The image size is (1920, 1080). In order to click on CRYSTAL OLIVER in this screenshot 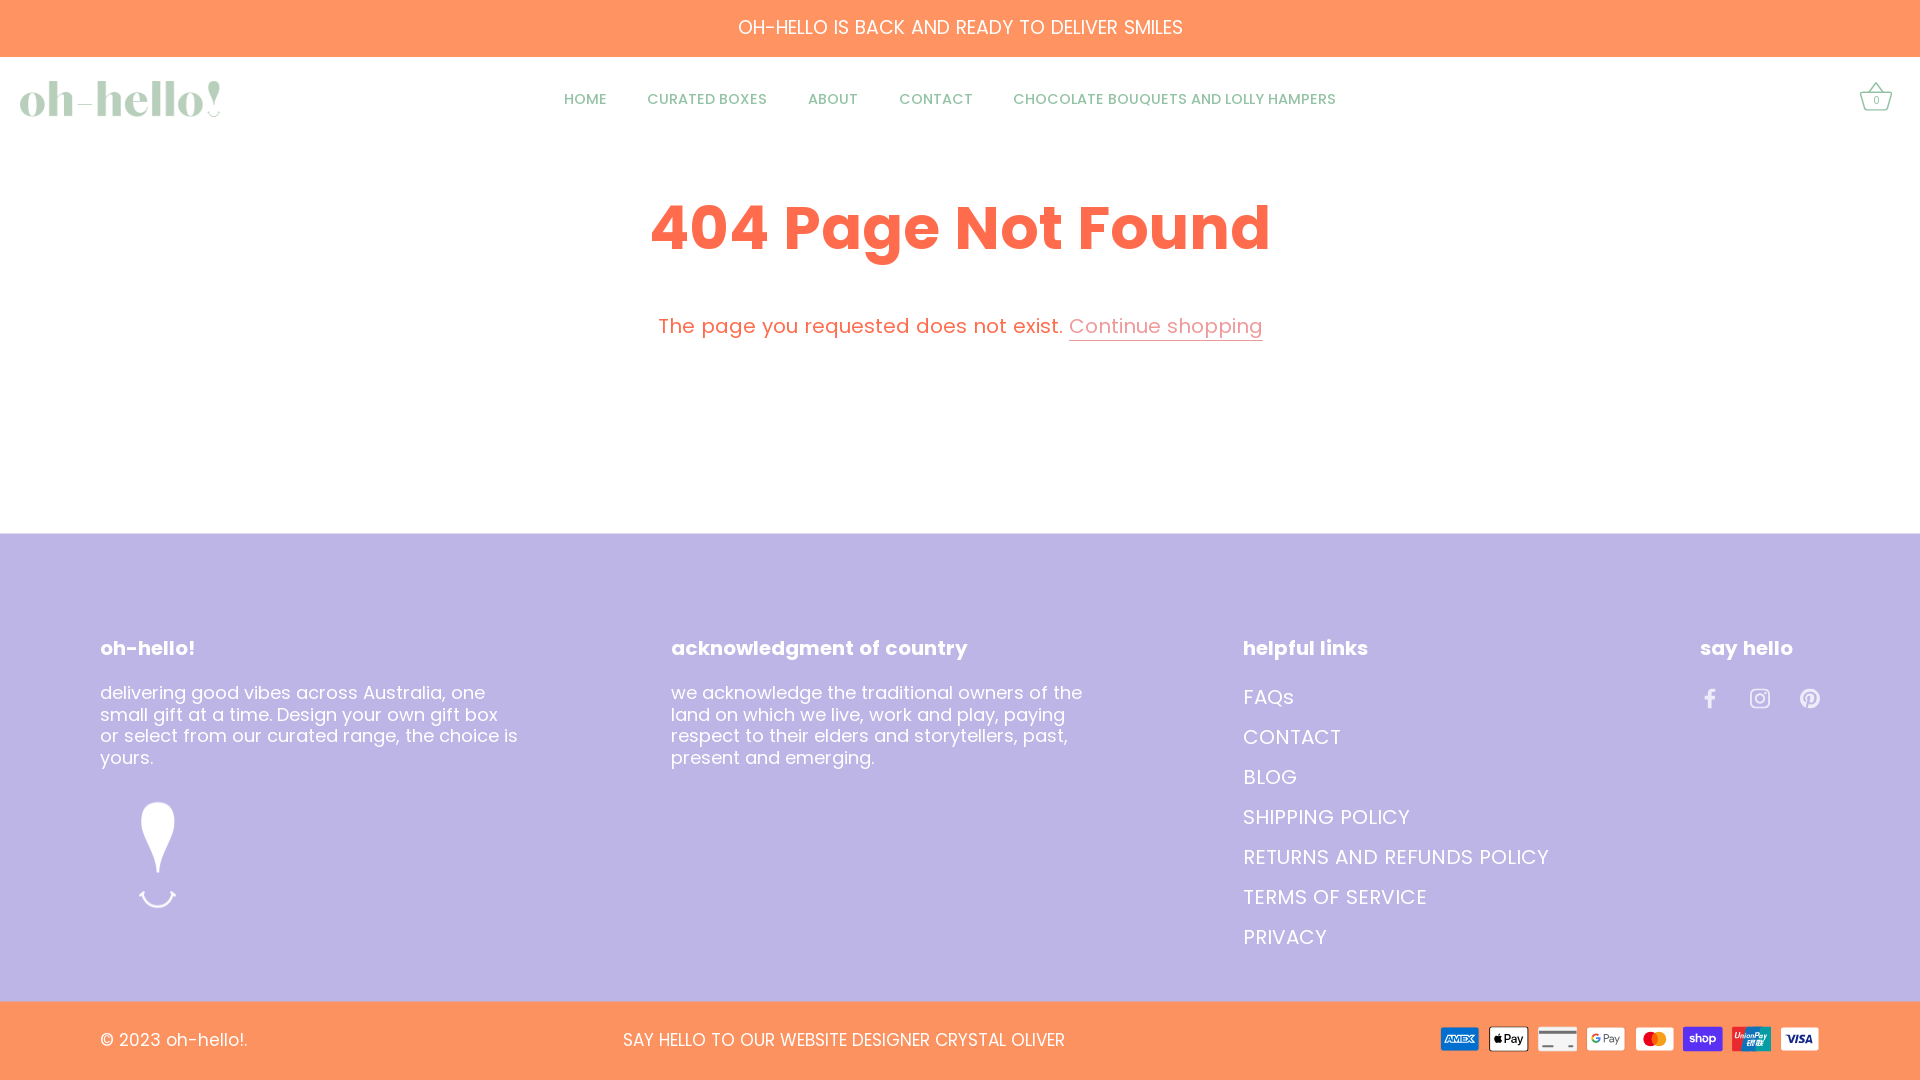, I will do `click(1000, 1040)`.